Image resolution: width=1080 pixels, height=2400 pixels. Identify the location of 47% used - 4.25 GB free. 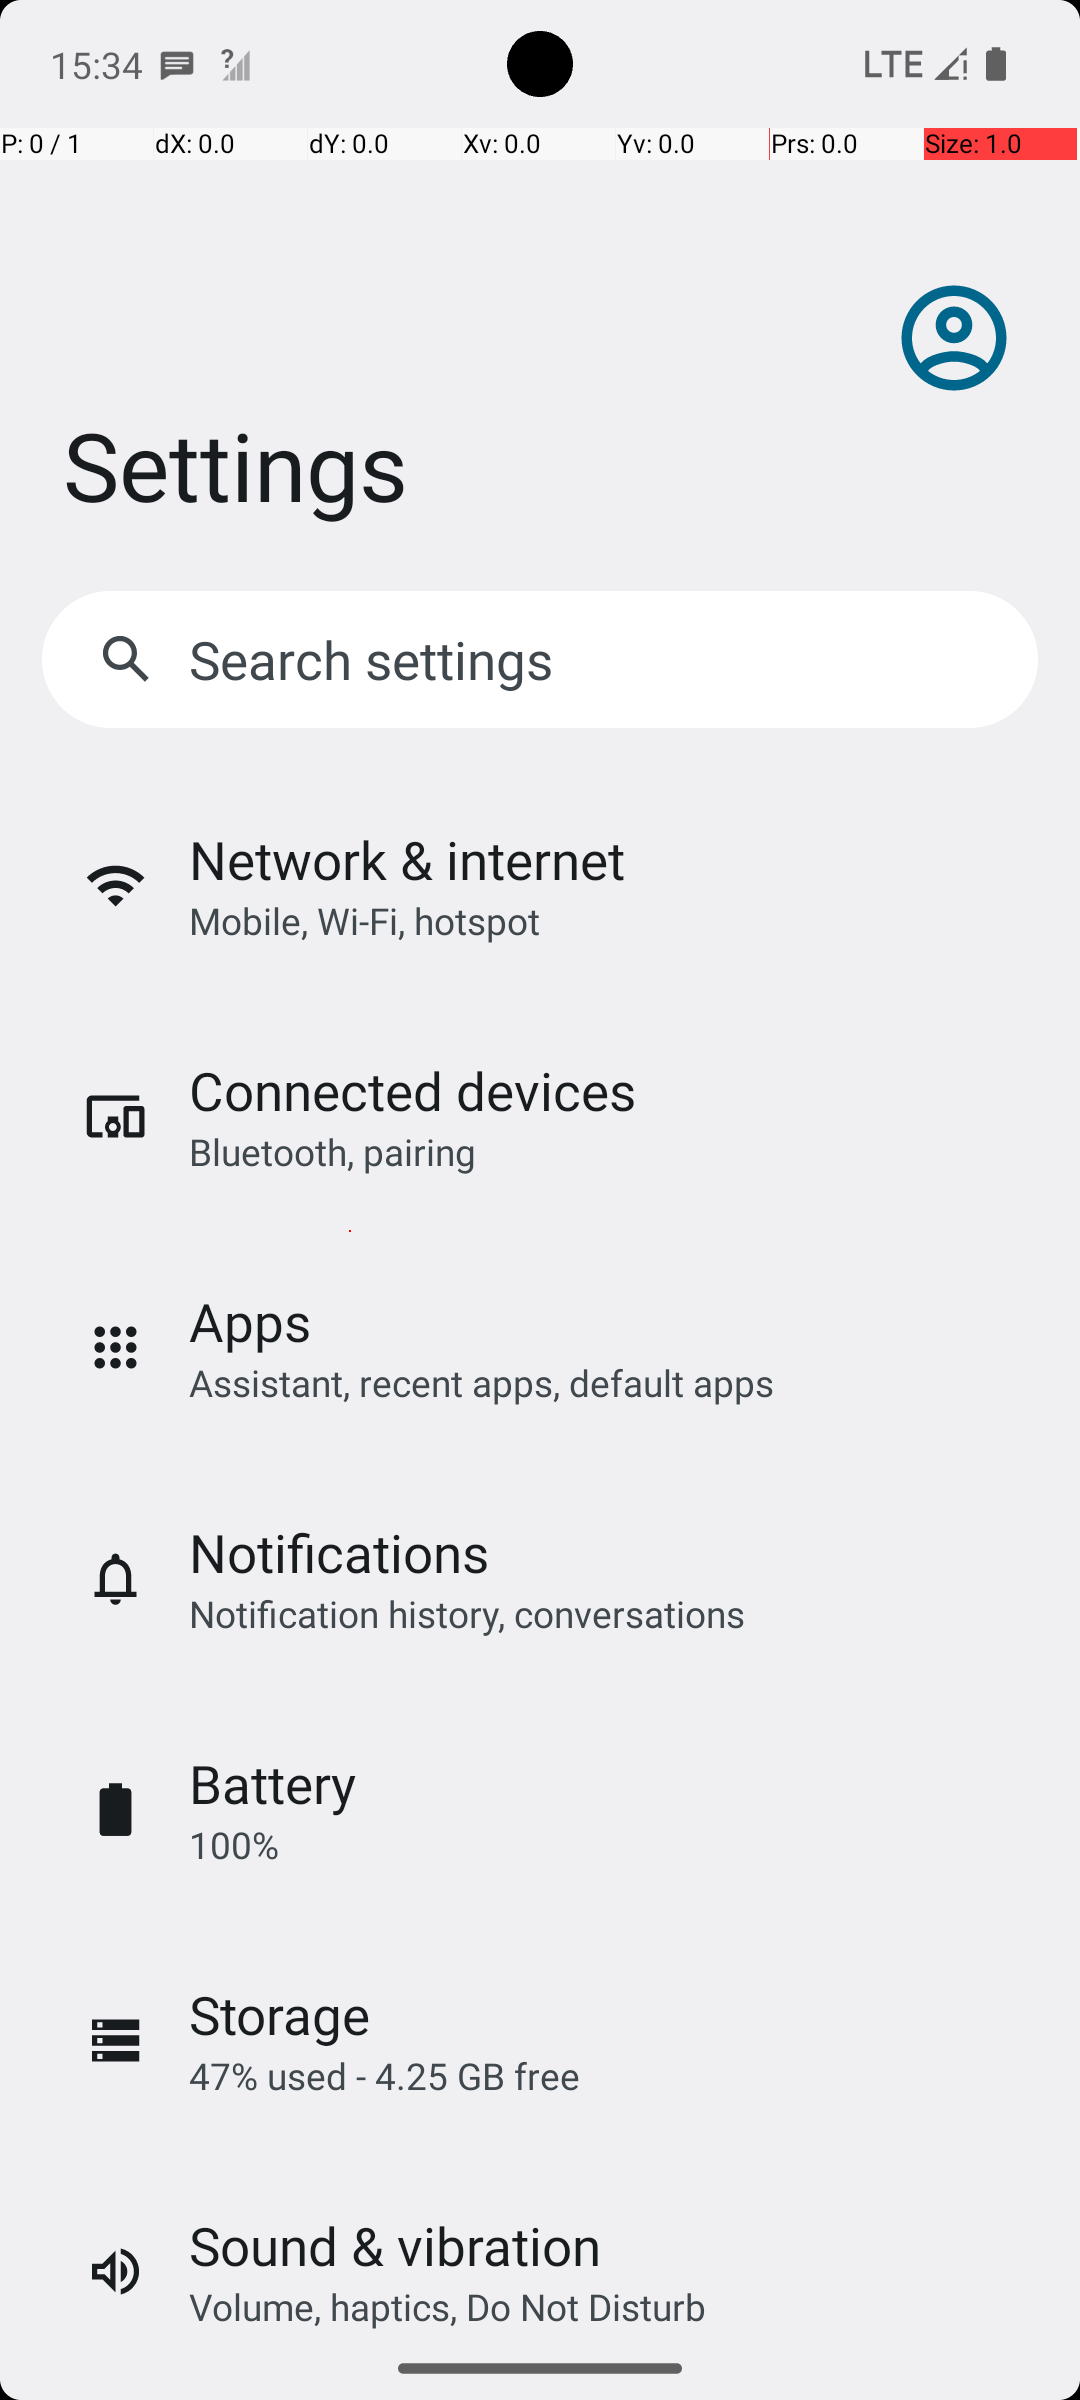
(384, 2076).